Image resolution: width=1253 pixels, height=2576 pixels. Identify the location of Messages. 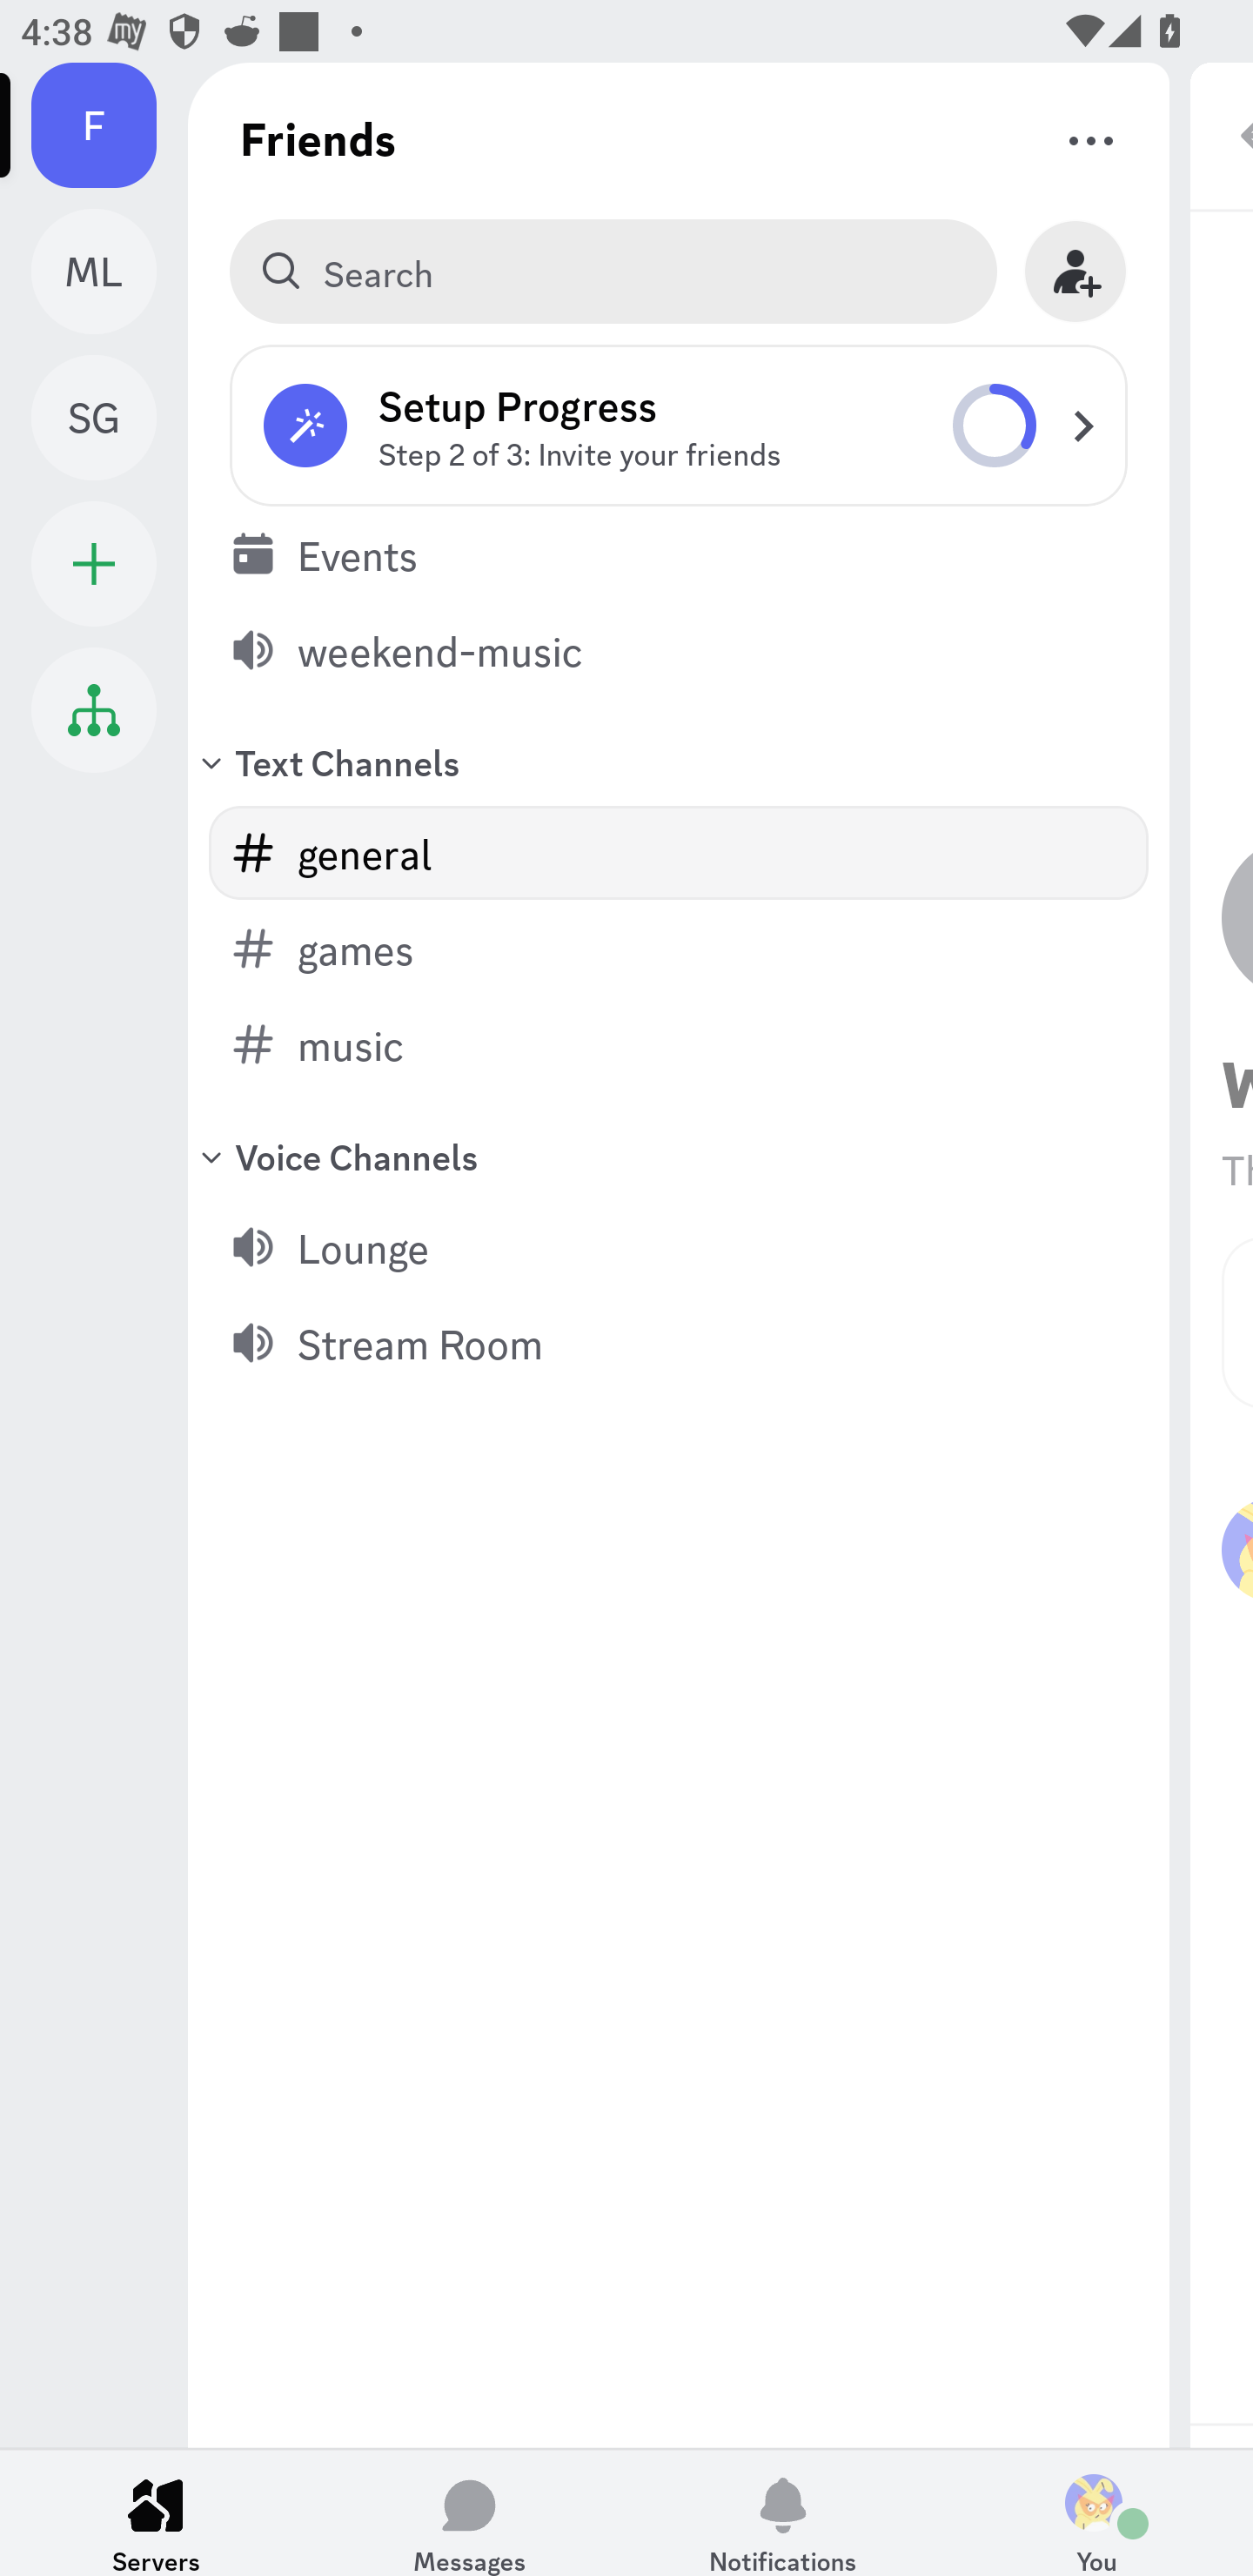
(470, 2512).